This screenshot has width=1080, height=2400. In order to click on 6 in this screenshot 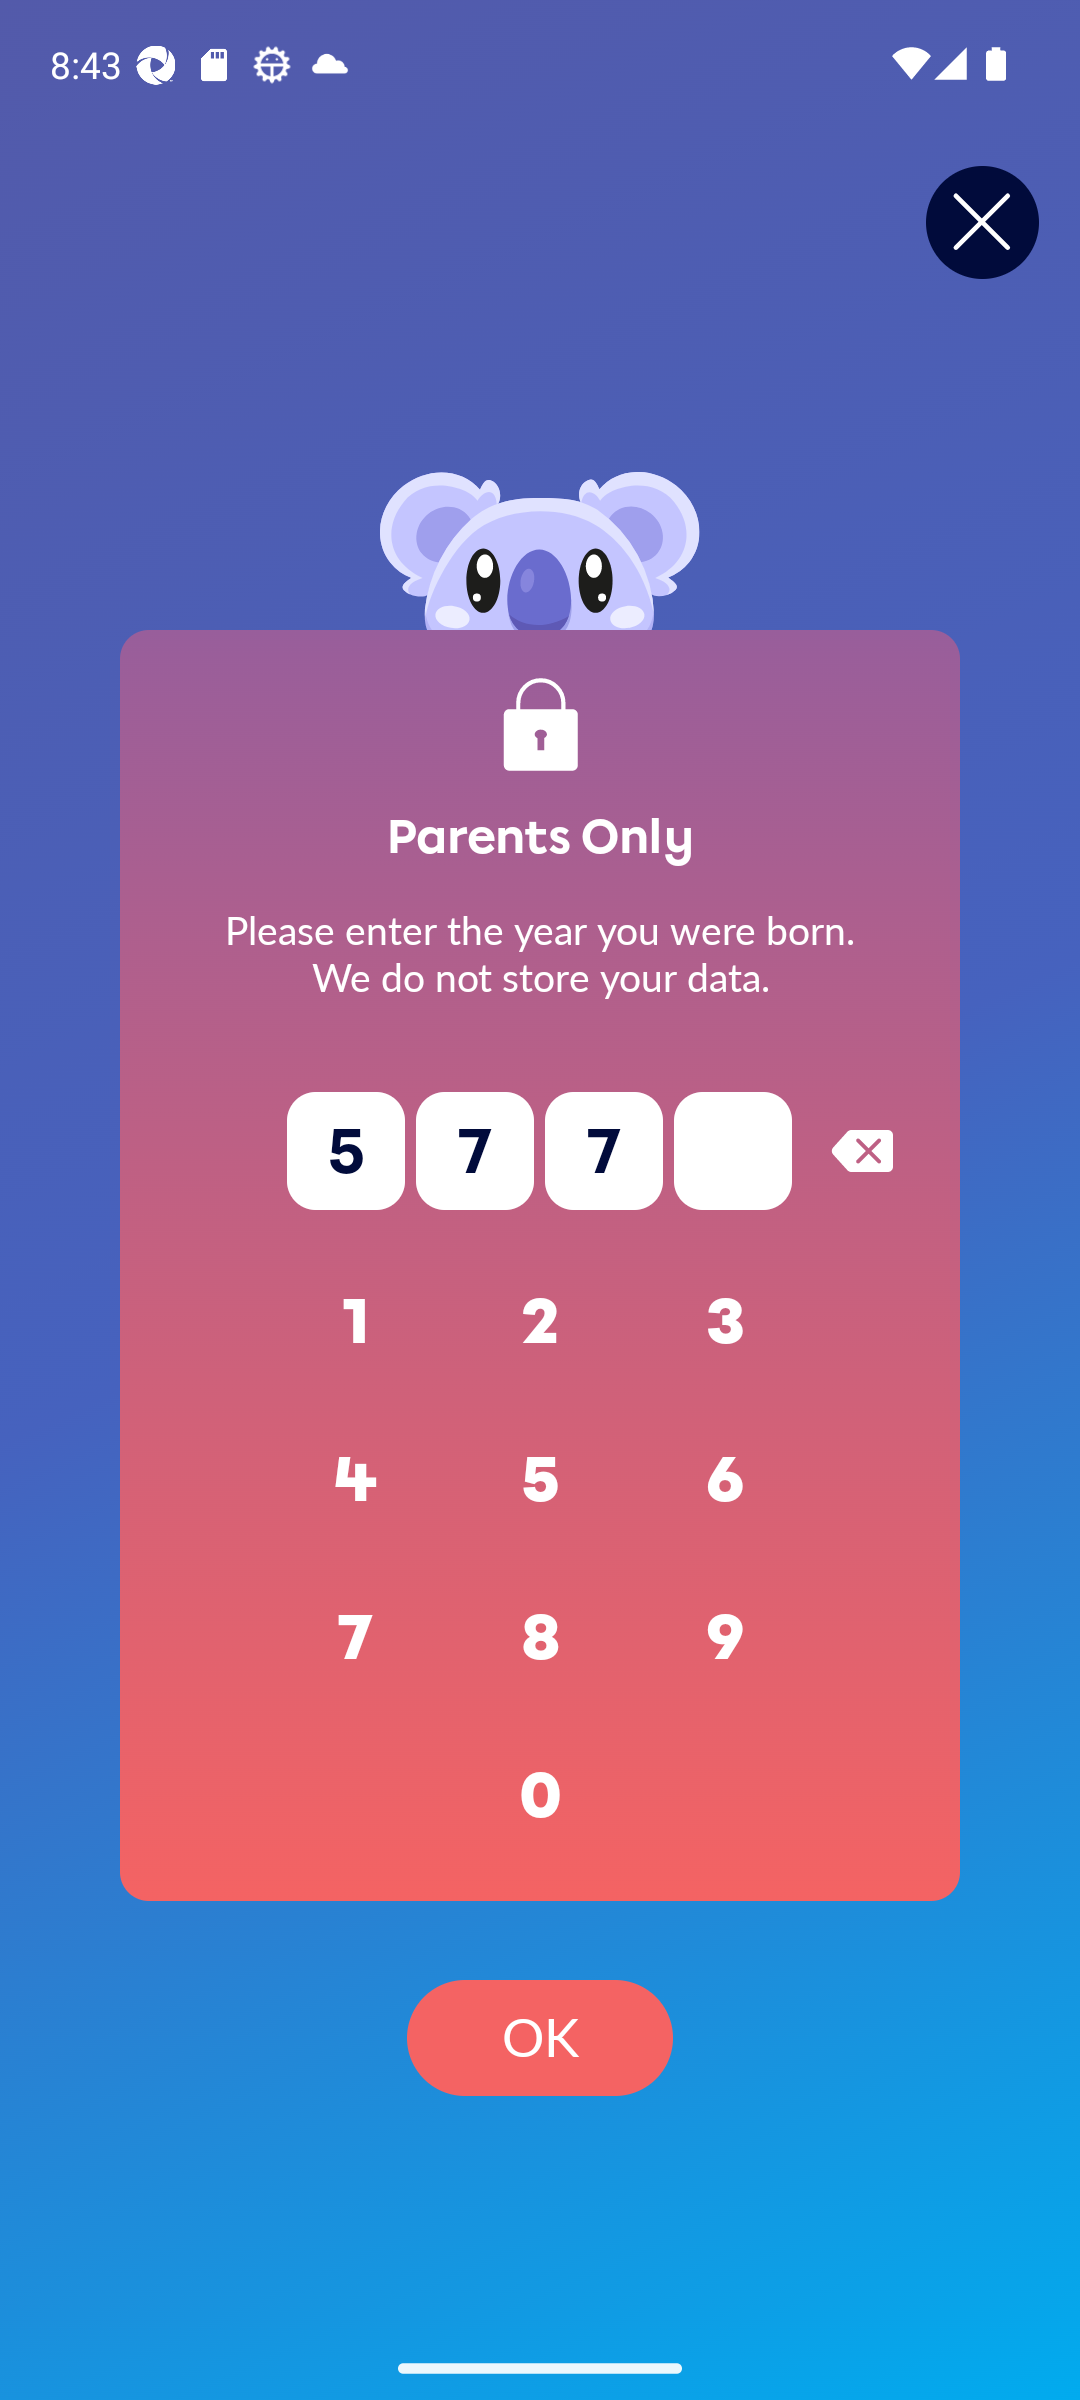, I will do `click(726, 1480)`.